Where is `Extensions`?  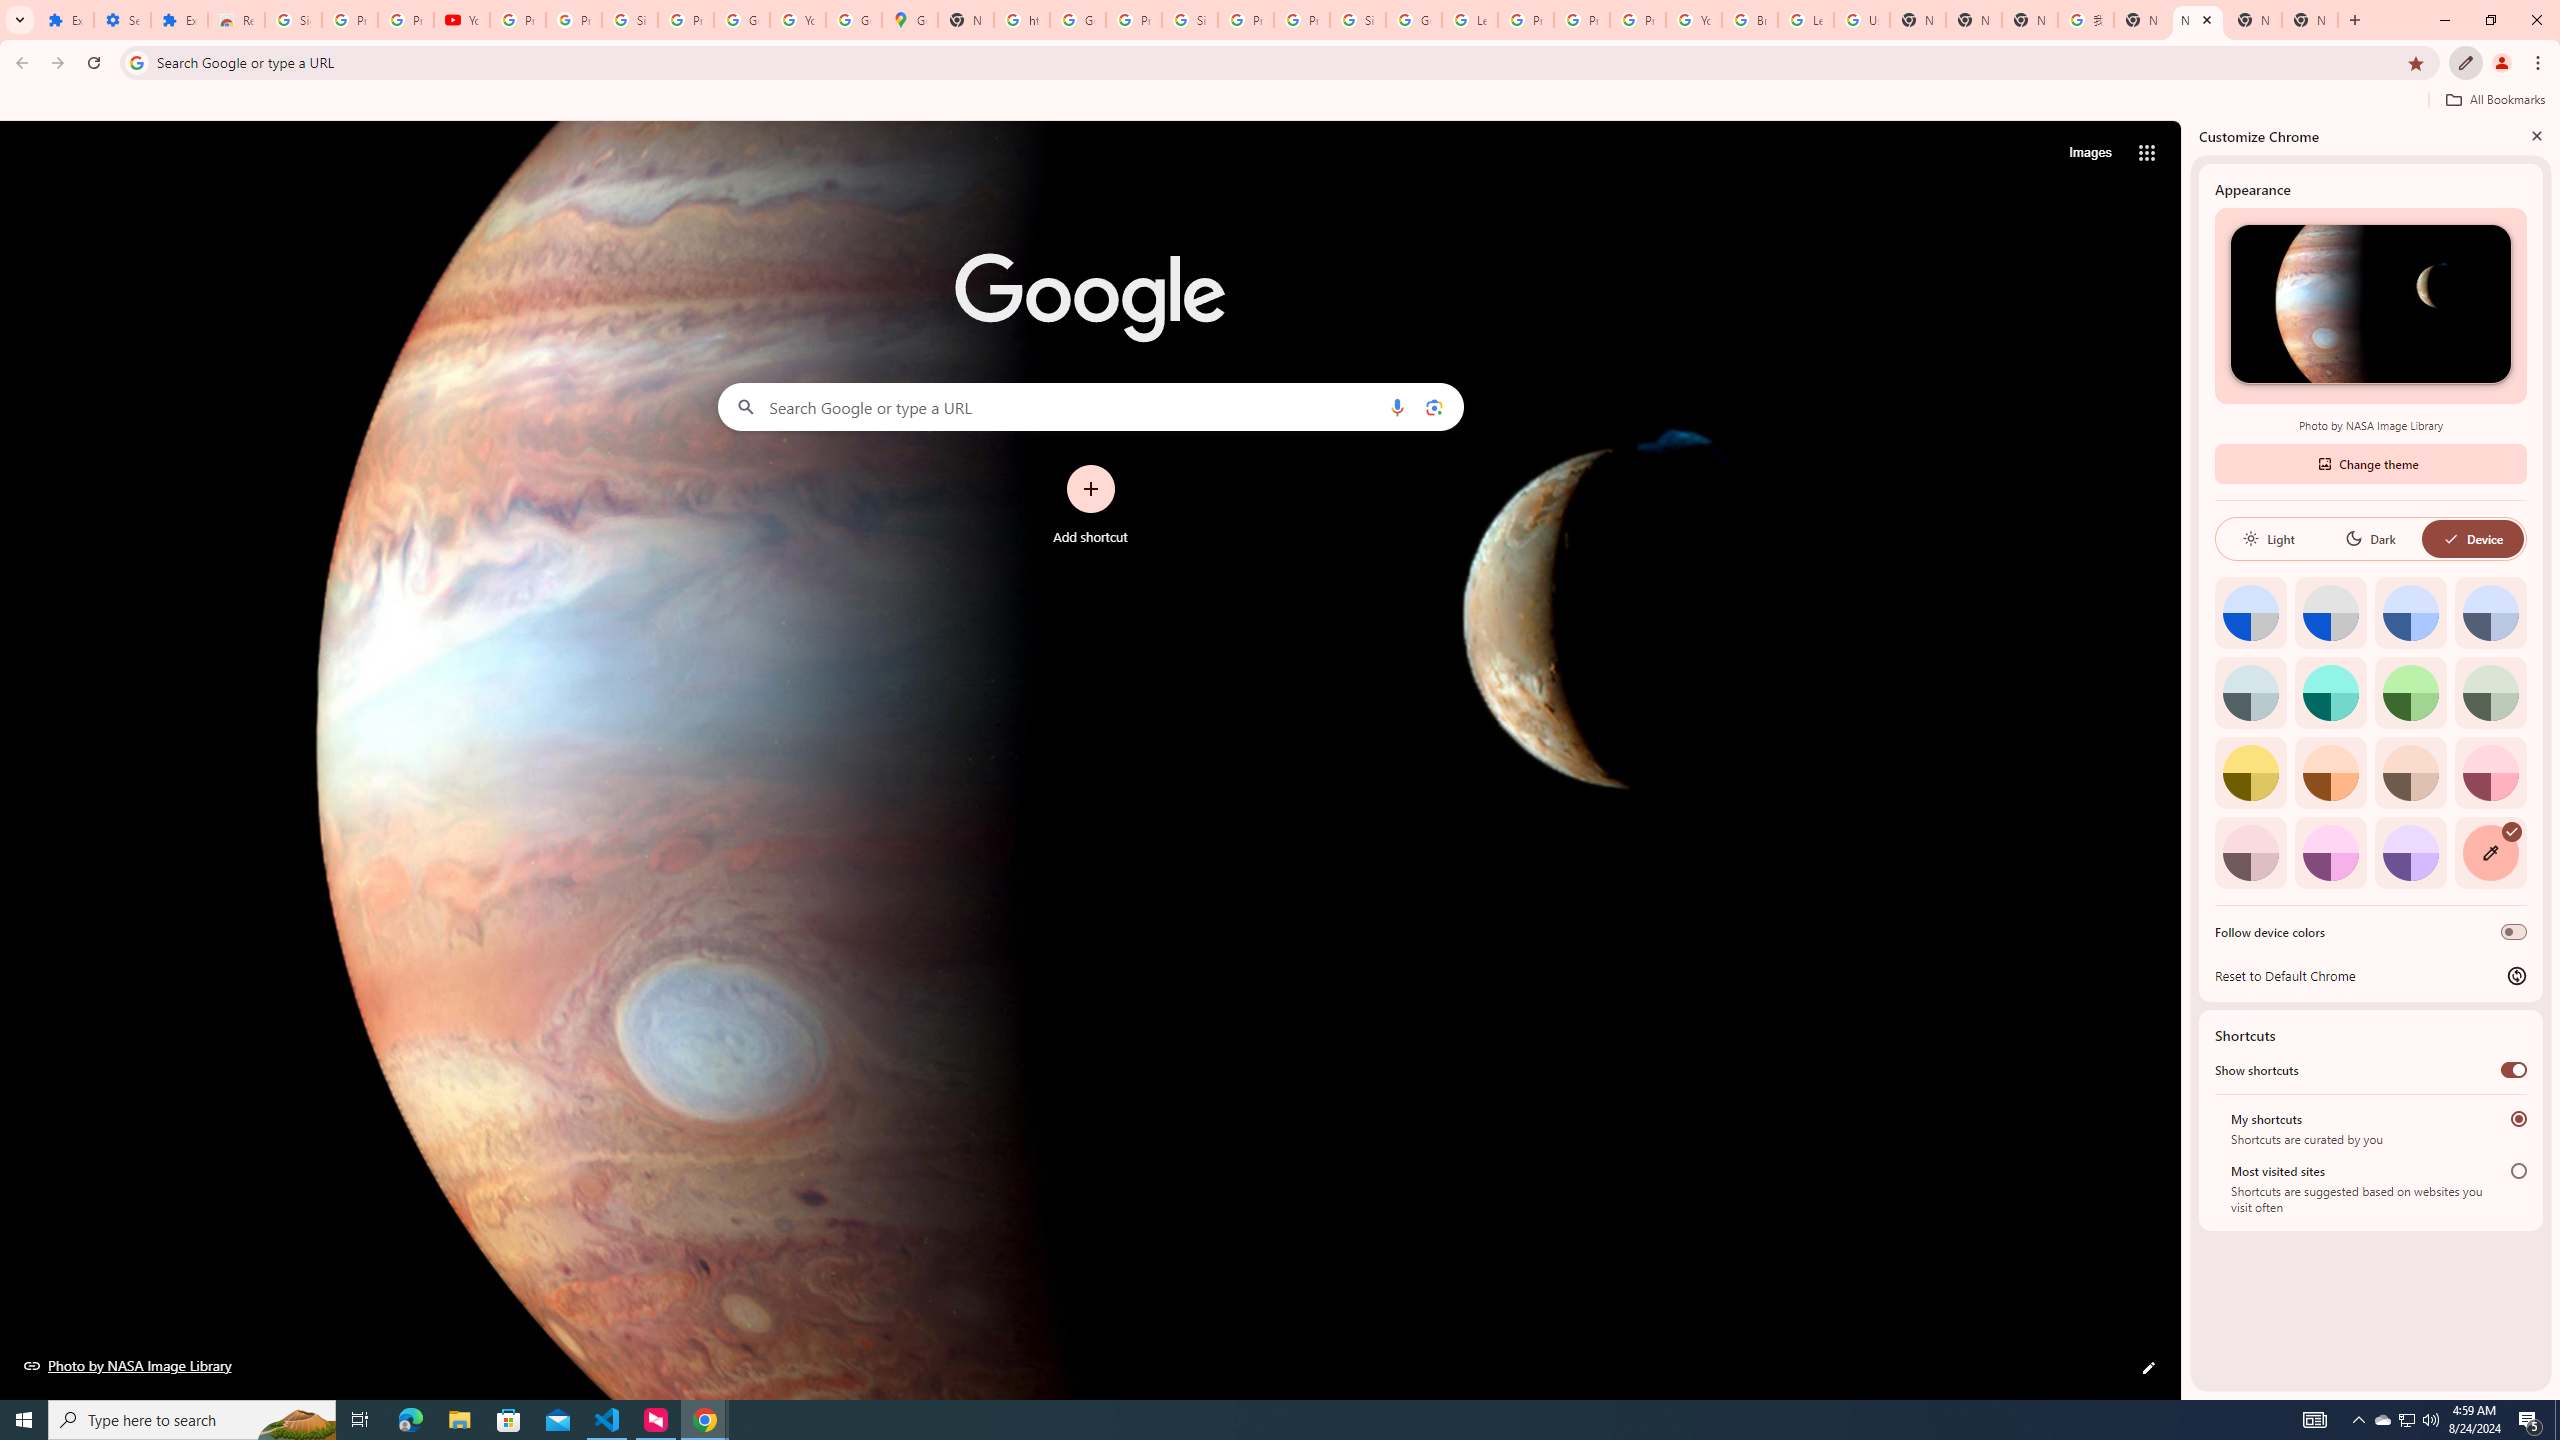 Extensions is located at coordinates (65, 20).